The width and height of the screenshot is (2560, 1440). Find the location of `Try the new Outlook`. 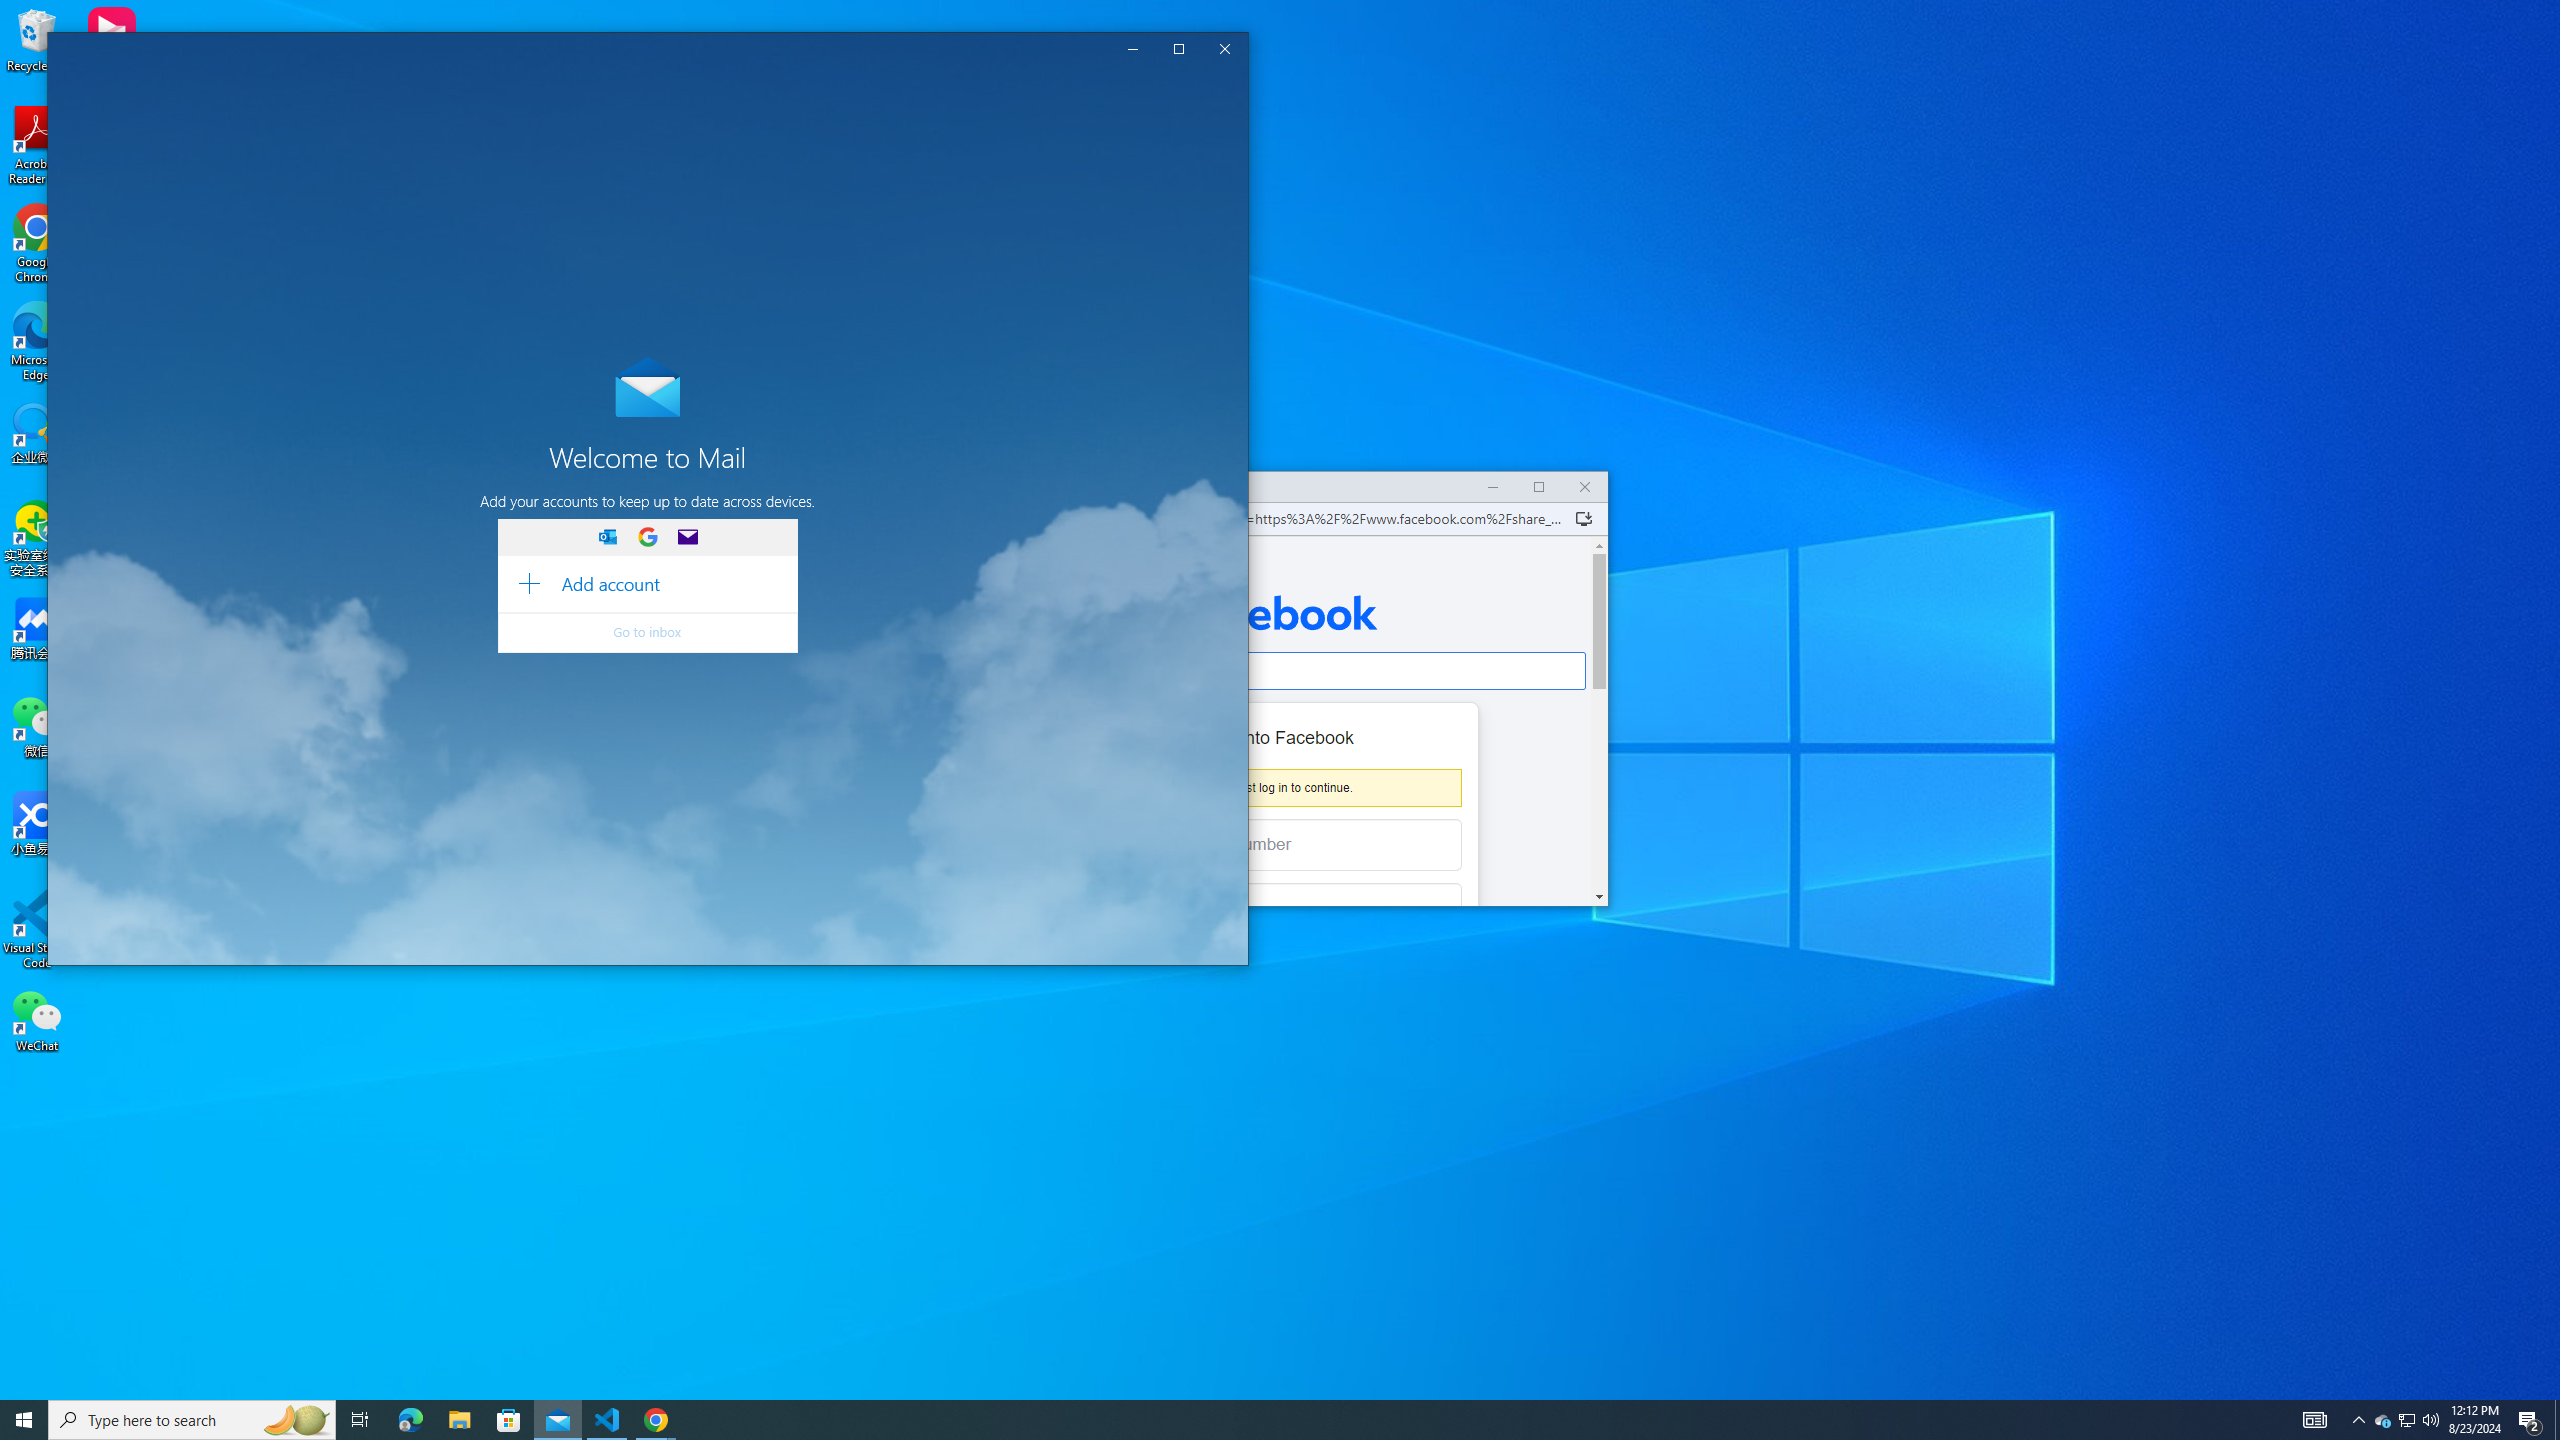

Try the new Outlook is located at coordinates (1064, 89).